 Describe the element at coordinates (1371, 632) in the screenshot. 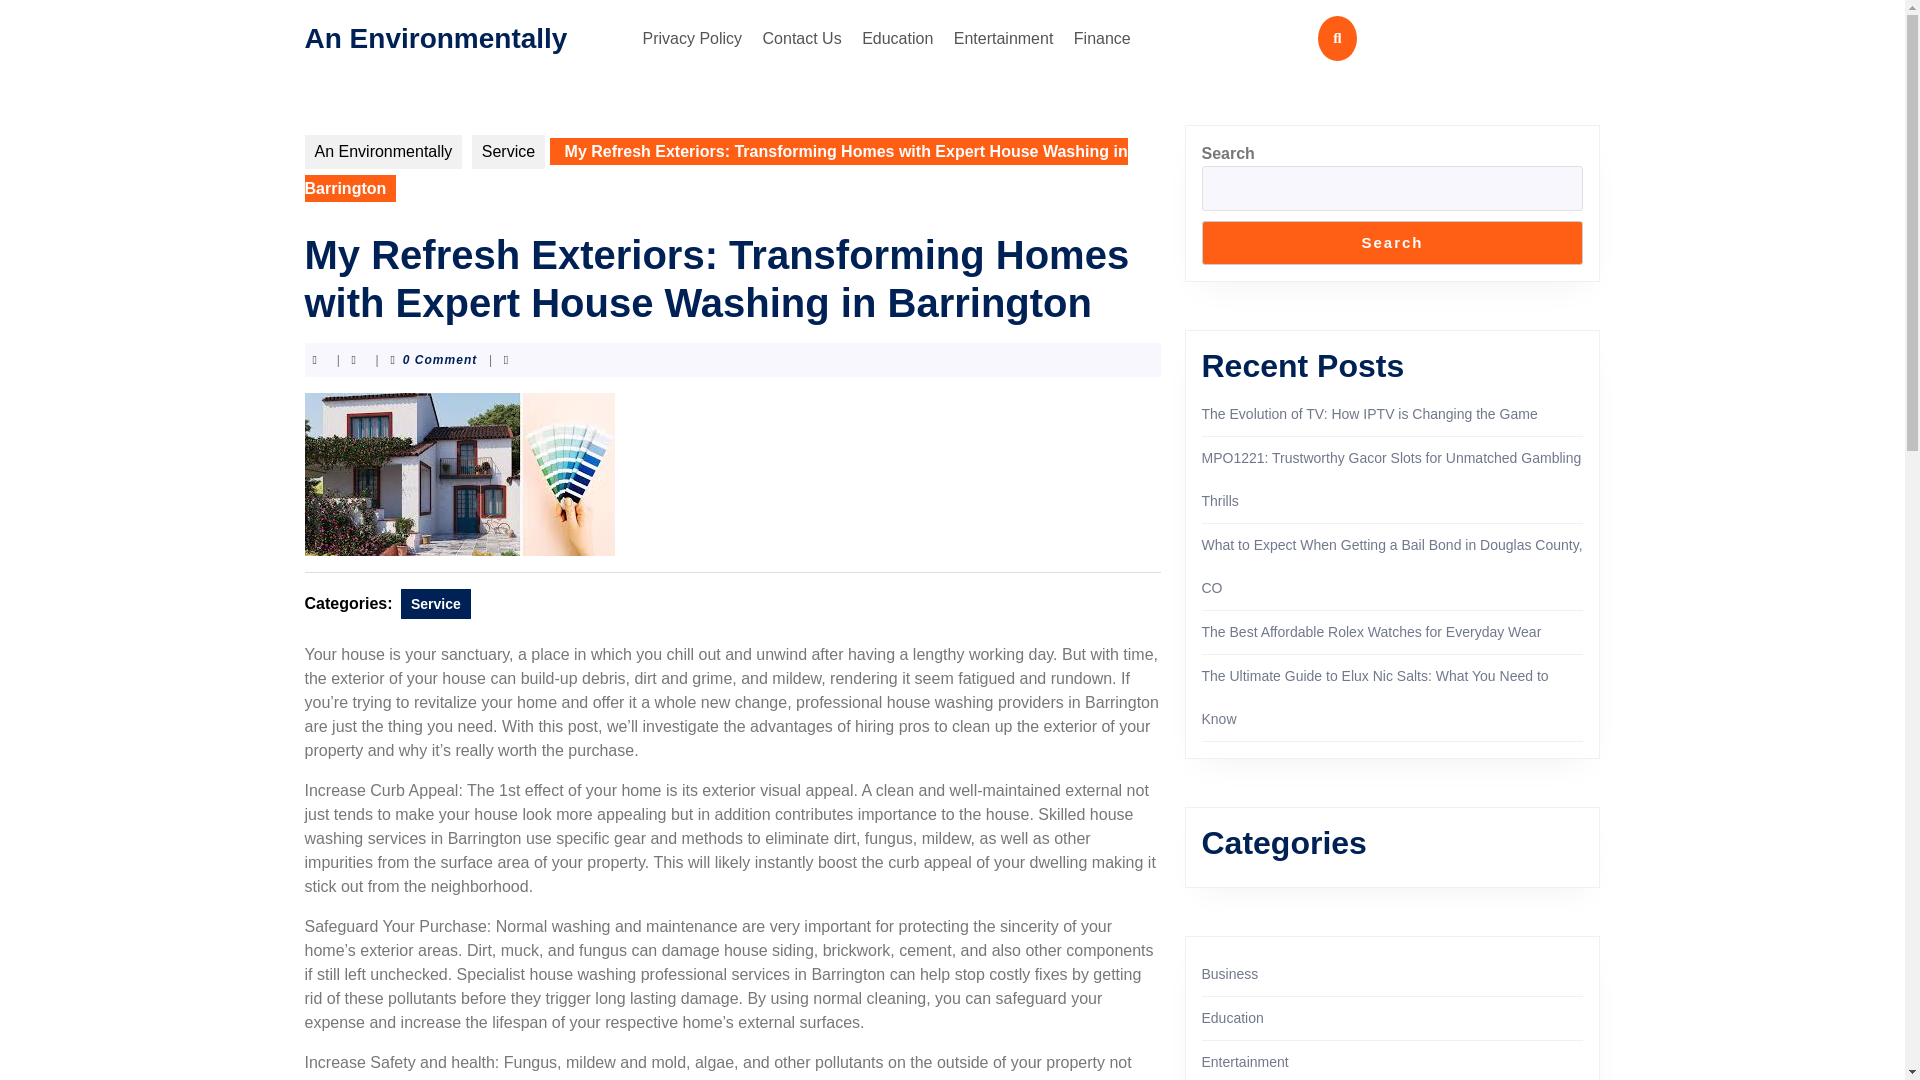

I see `The Best Affordable Rolex Watches for Everyday Wear` at that location.